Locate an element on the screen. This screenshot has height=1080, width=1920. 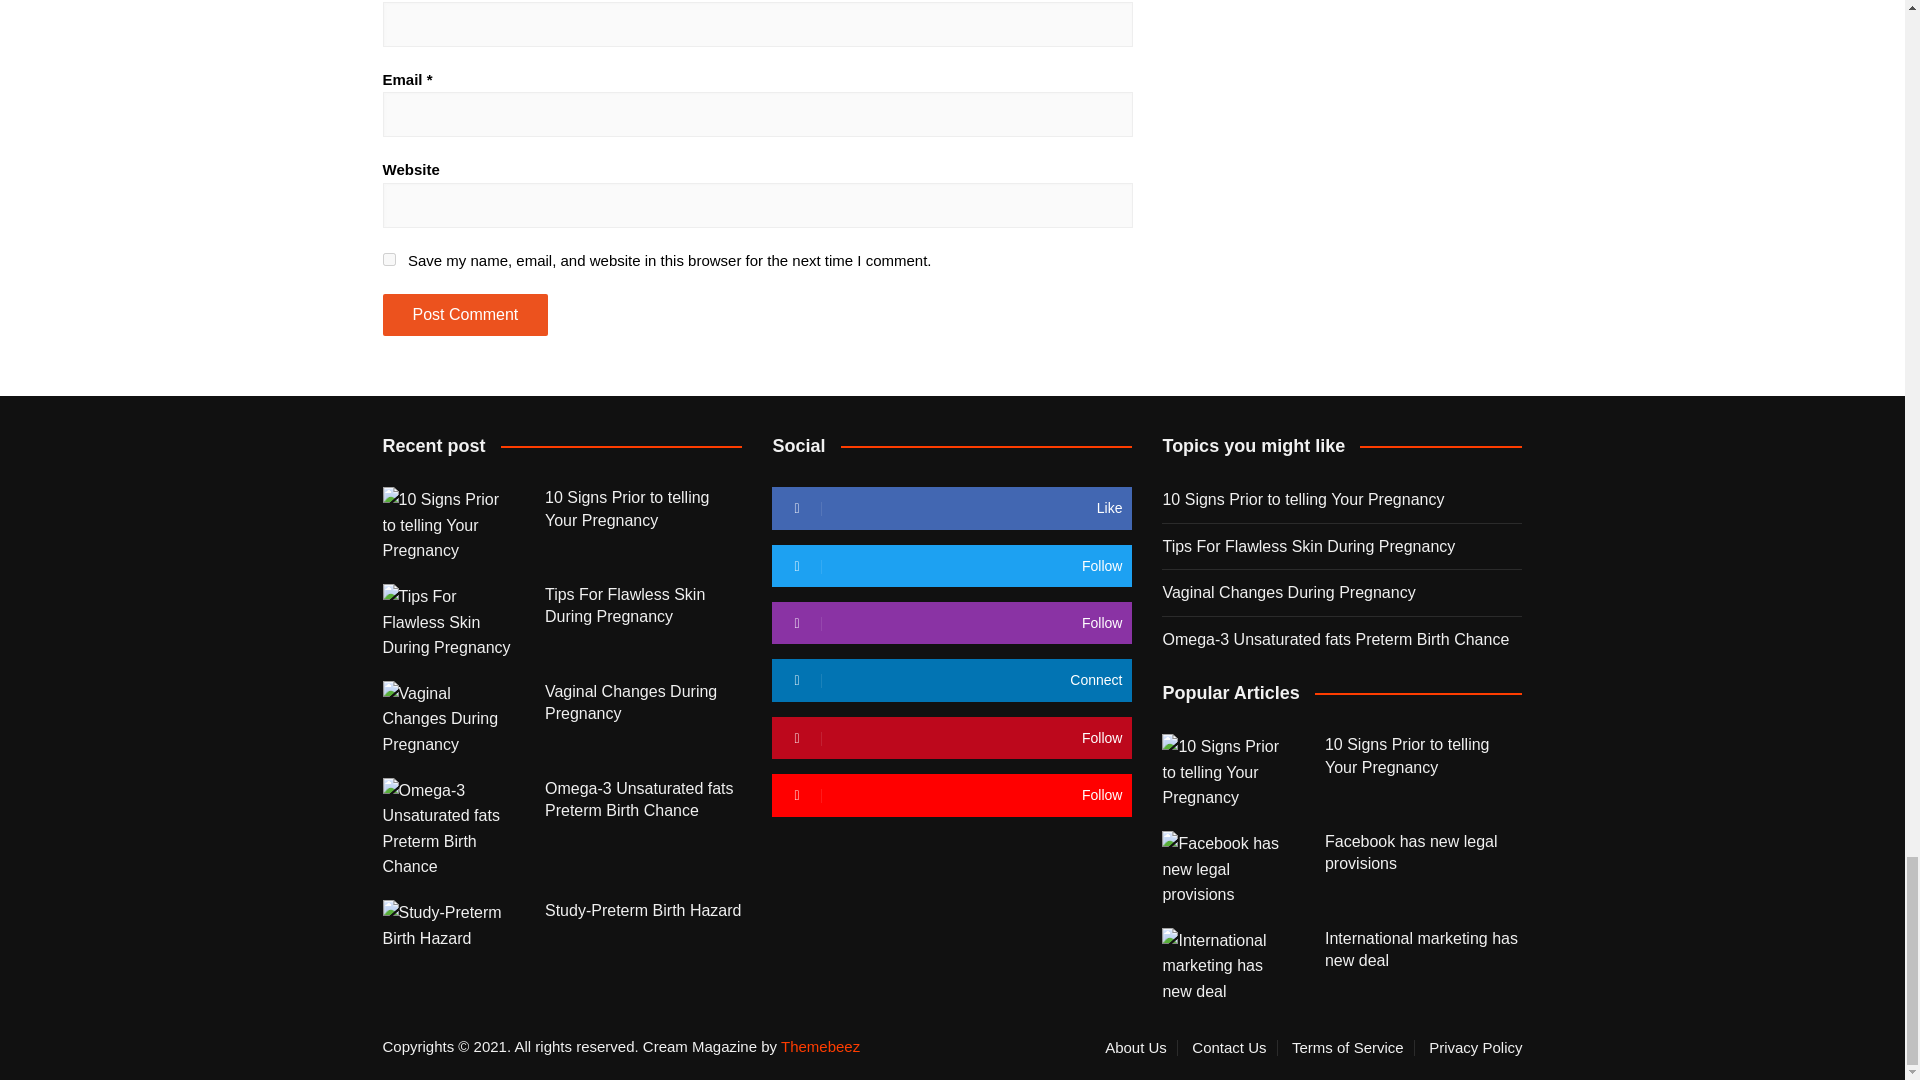
Vaginal Changes During Pregnancy is located at coordinates (448, 720).